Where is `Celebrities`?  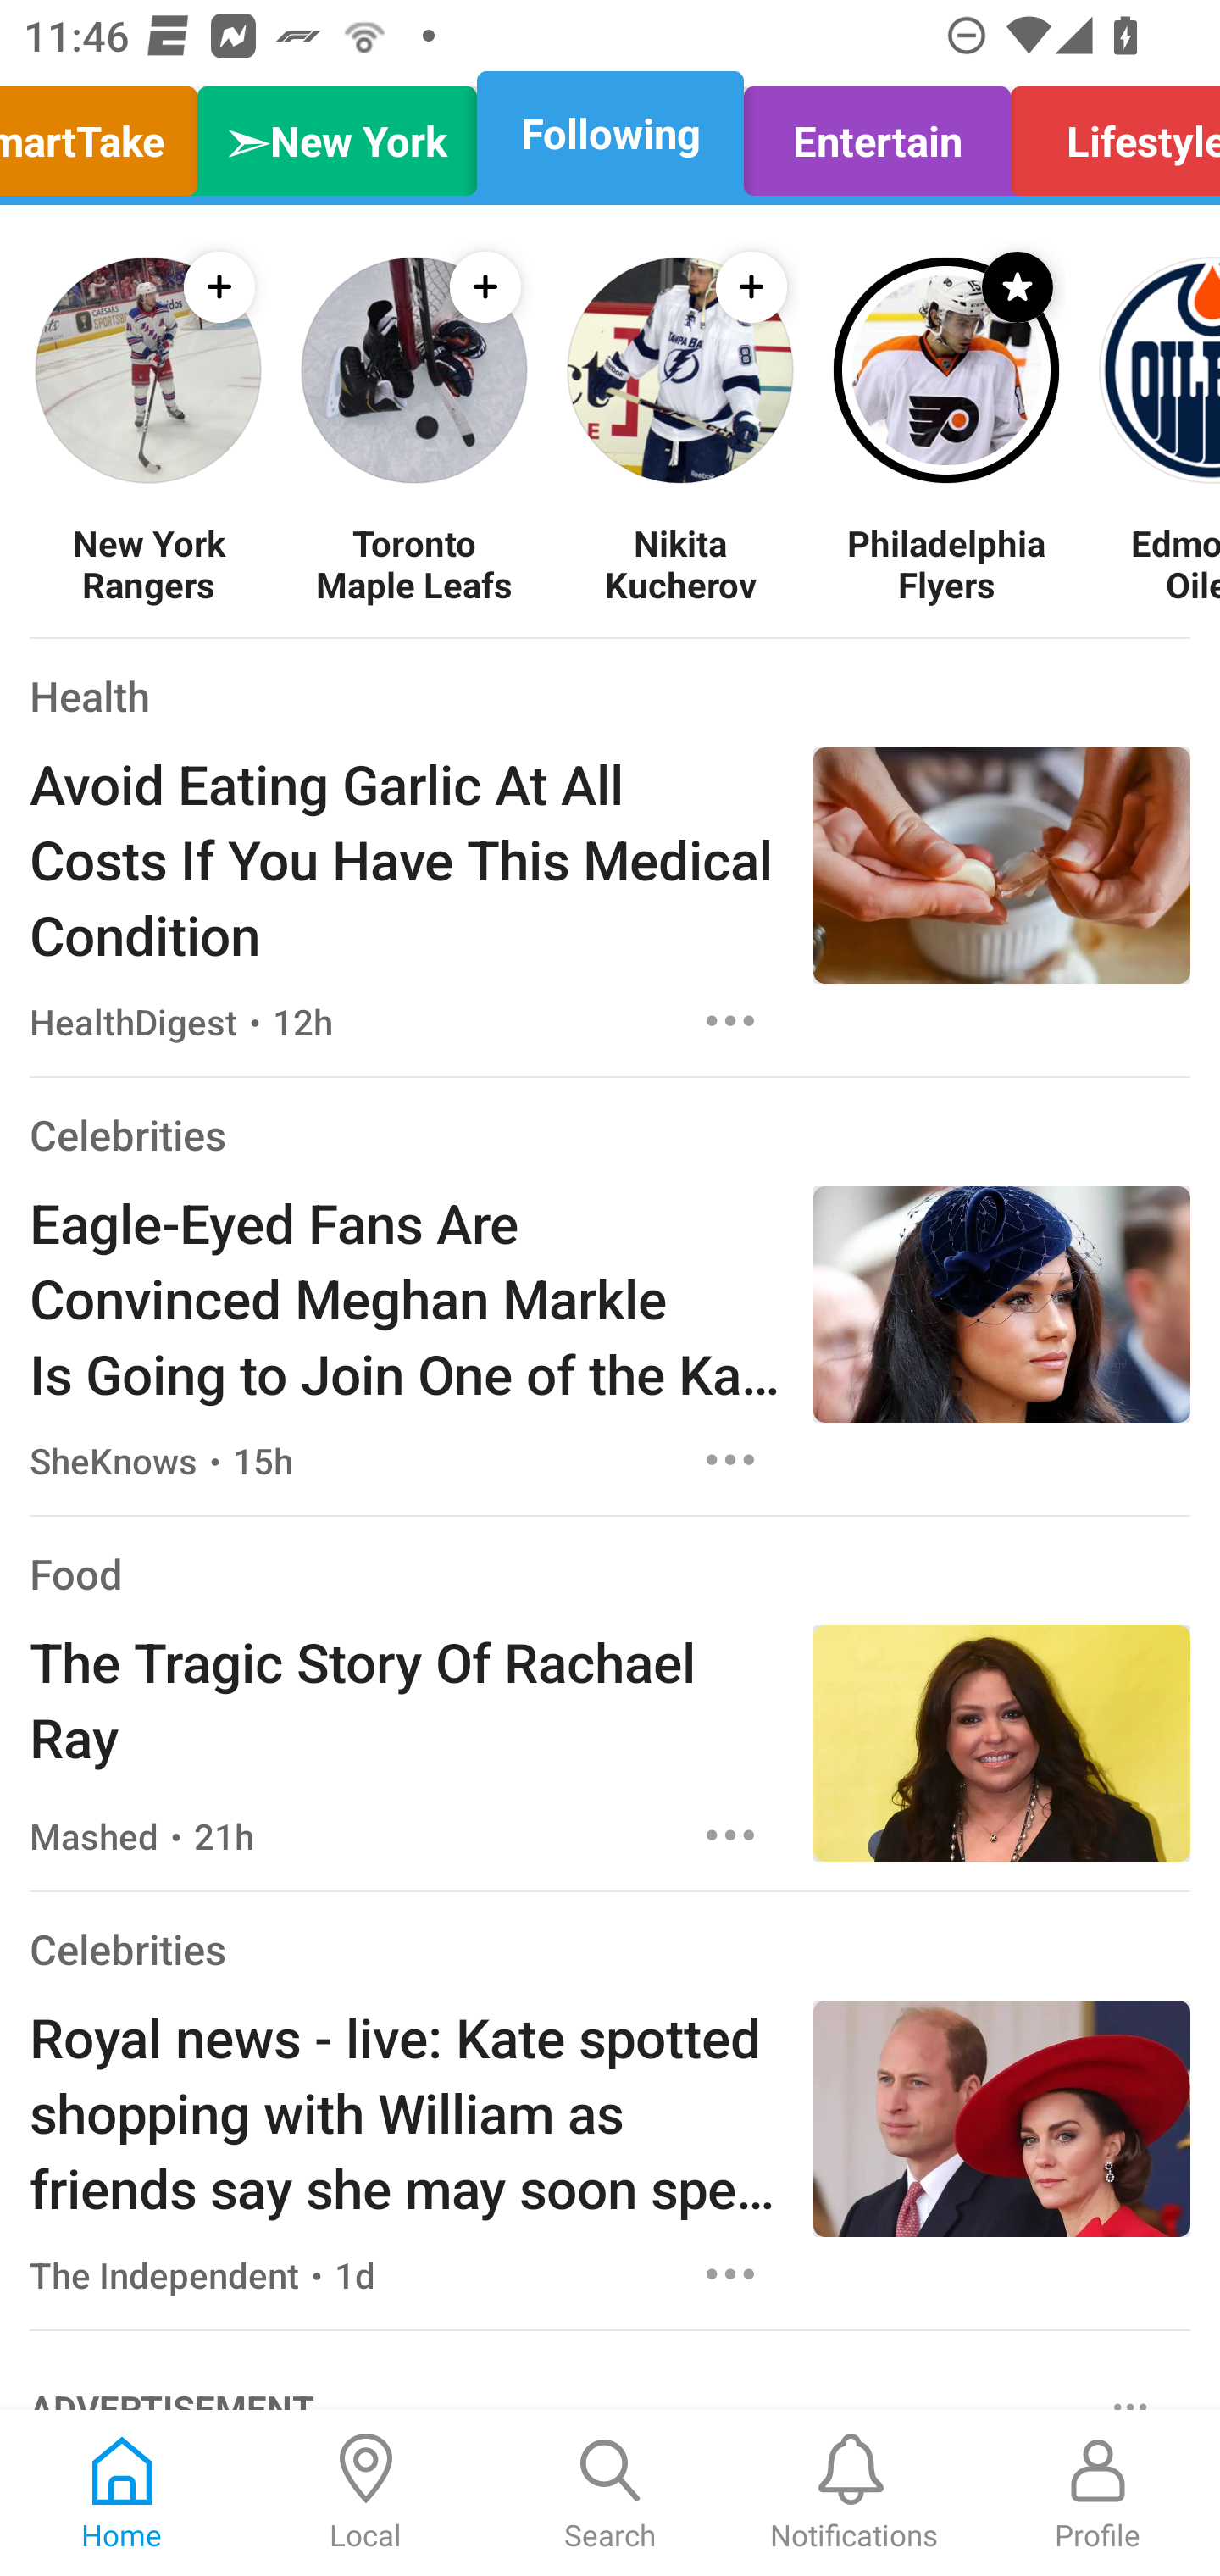
Celebrities is located at coordinates (127, 1135).